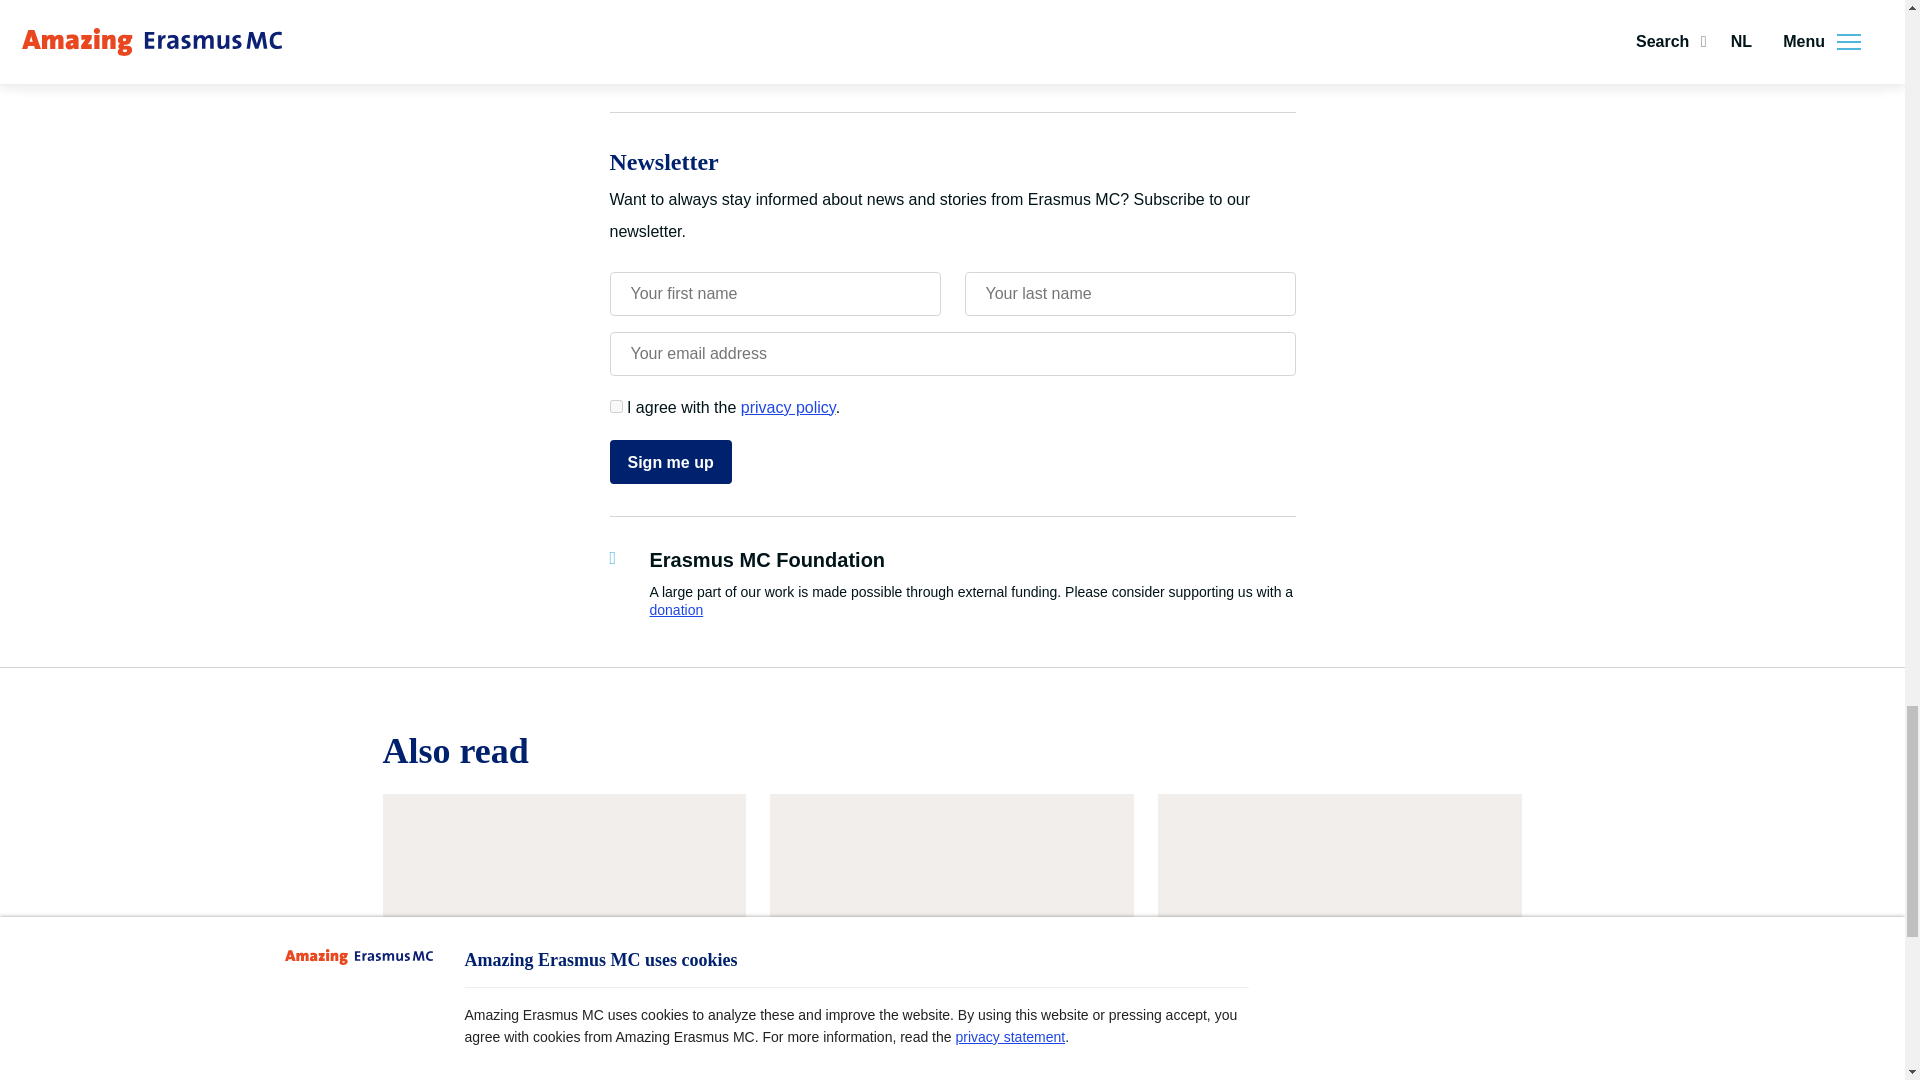 The height and width of the screenshot is (1080, 1920). Describe the element at coordinates (953, 353) in the screenshot. I see `Your email address` at that location.